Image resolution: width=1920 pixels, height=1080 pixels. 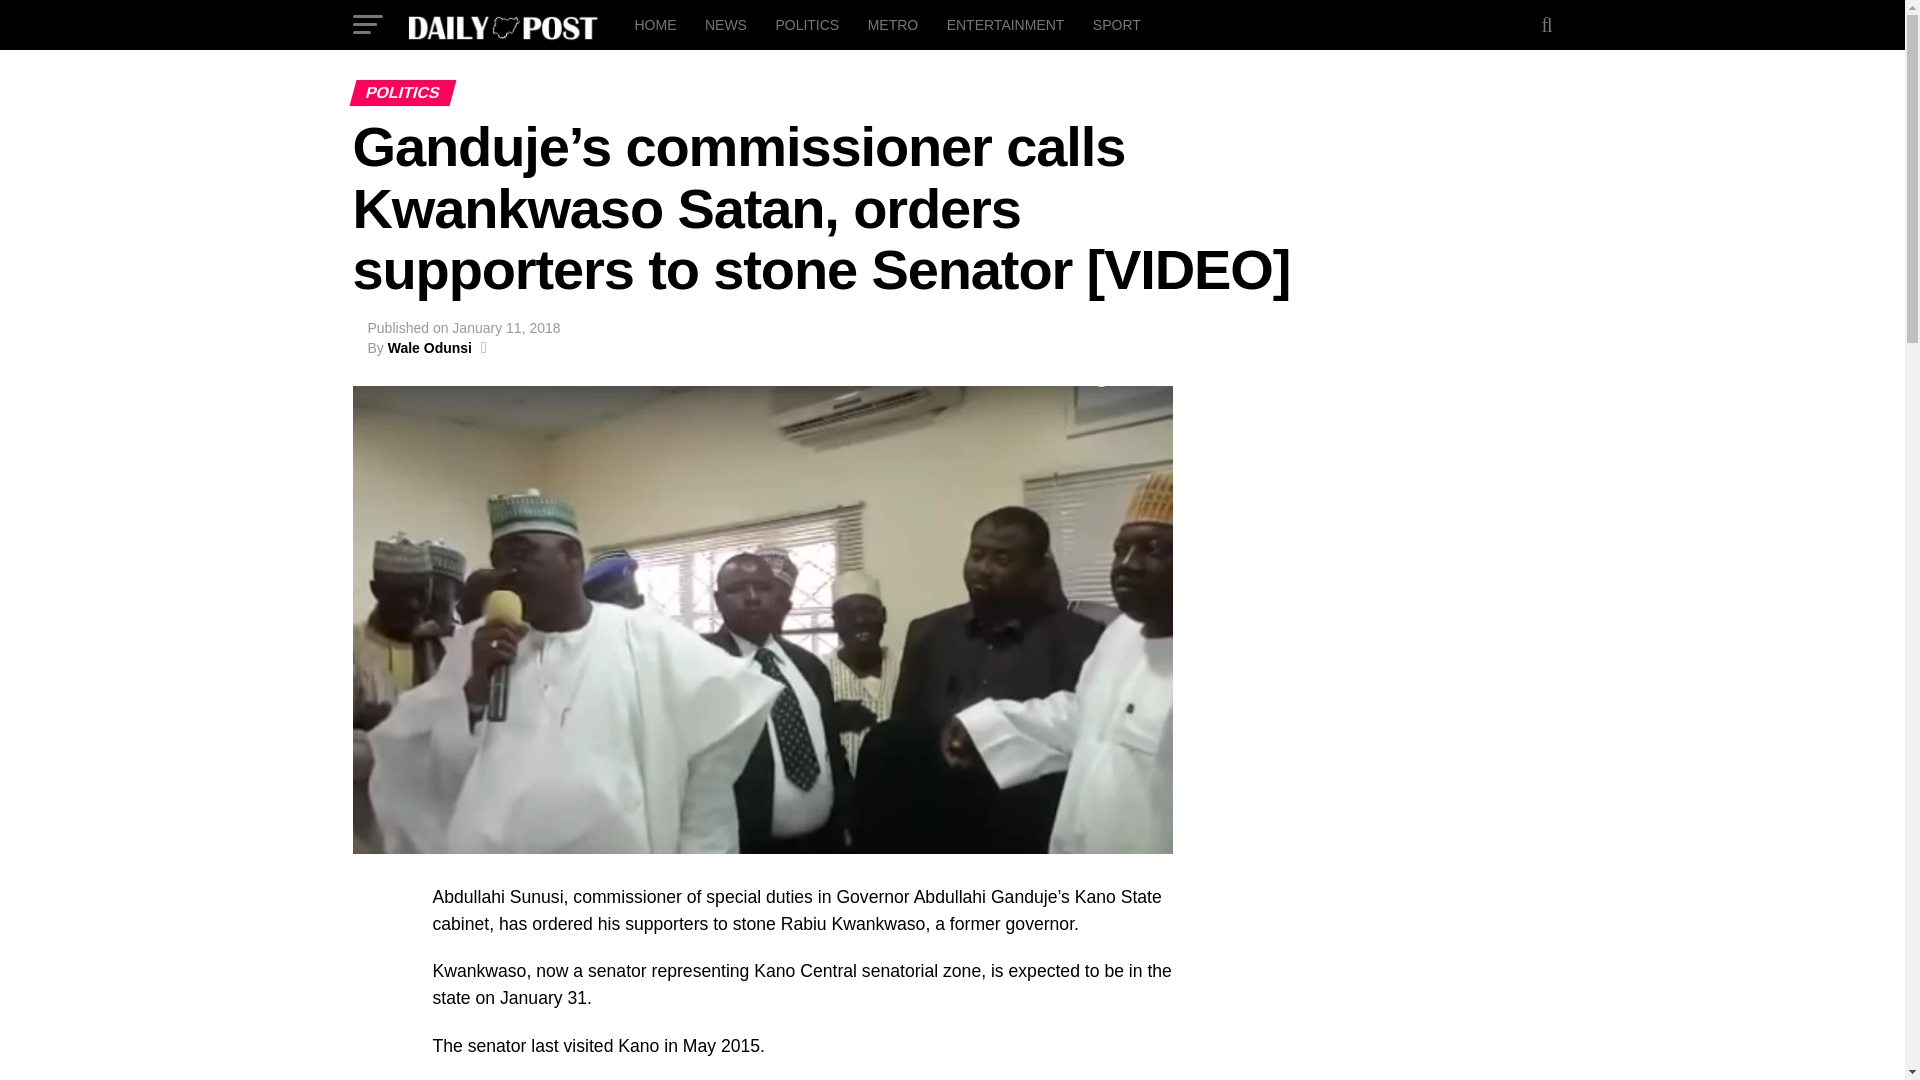 What do you see at coordinates (894, 24) in the screenshot?
I see `METRO` at bounding box center [894, 24].